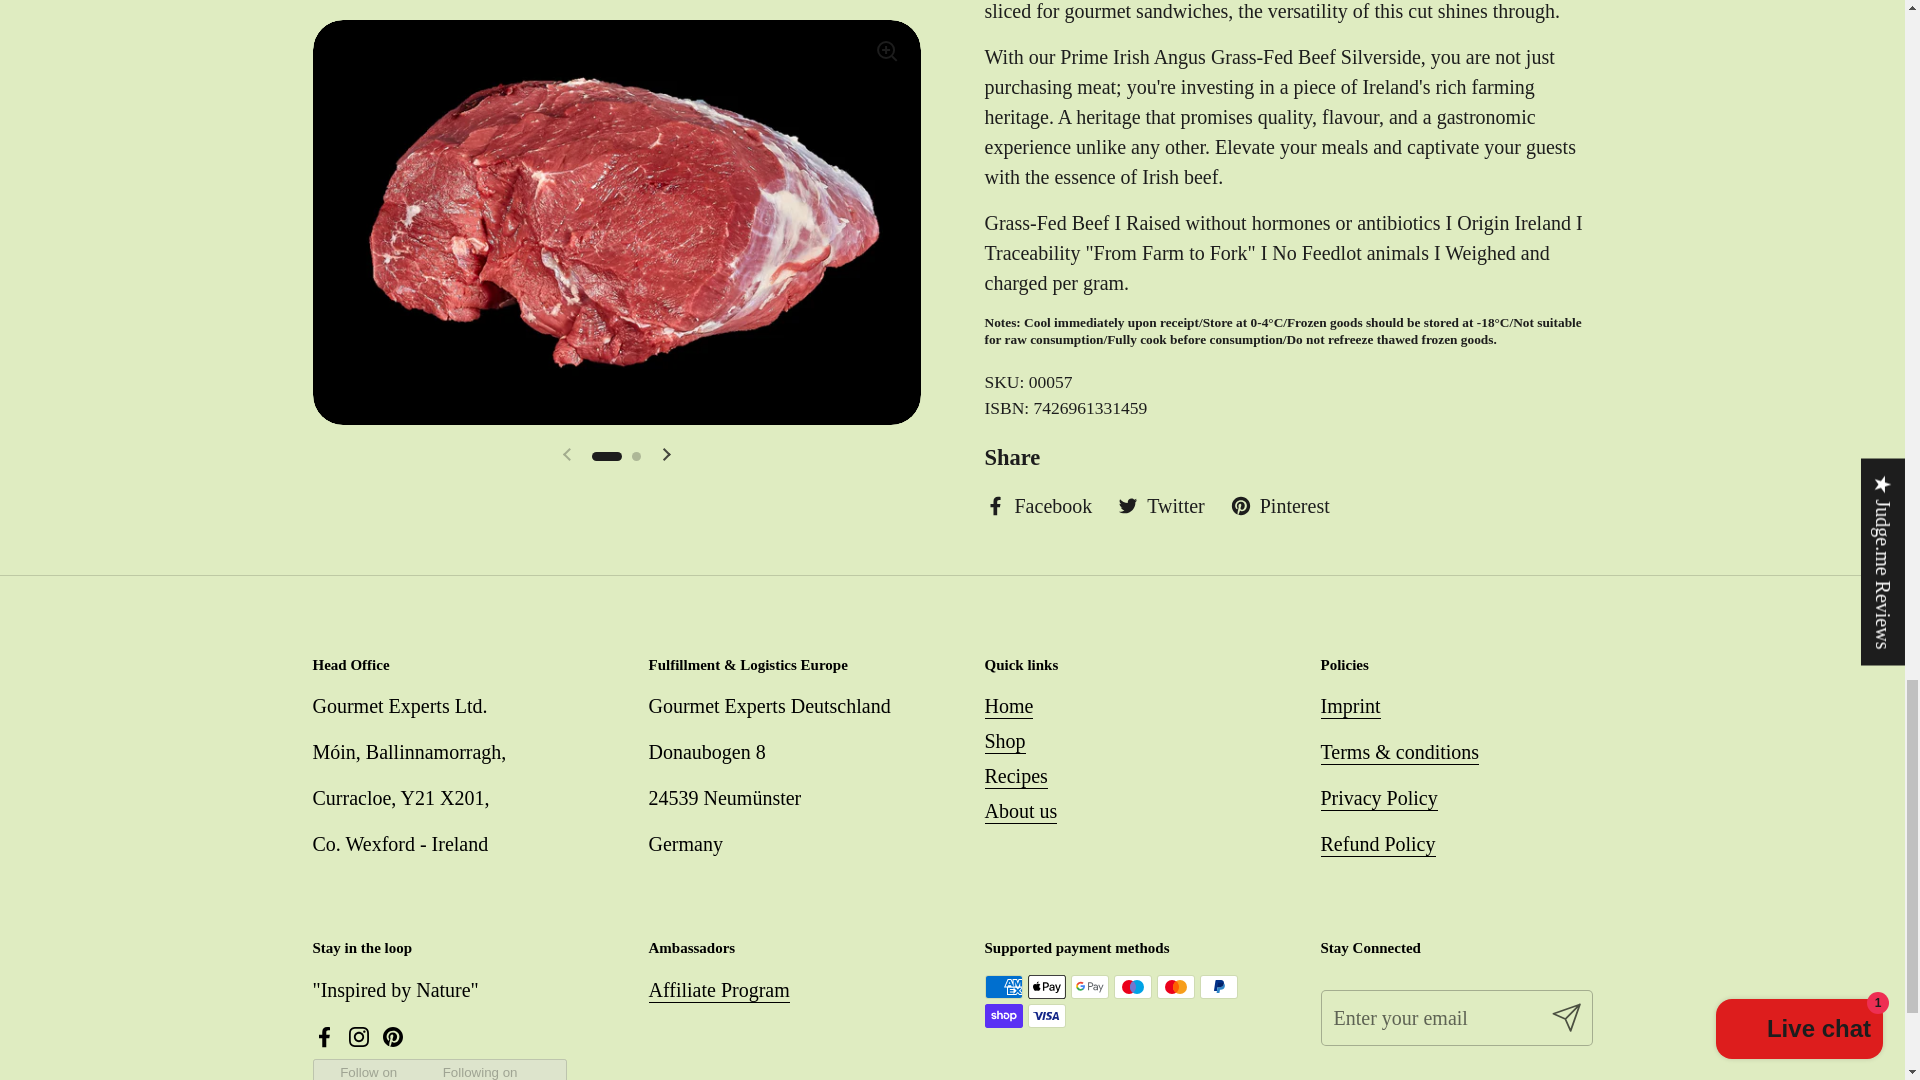 The width and height of the screenshot is (1920, 1080). I want to click on Terms of Service, so click(1399, 752).